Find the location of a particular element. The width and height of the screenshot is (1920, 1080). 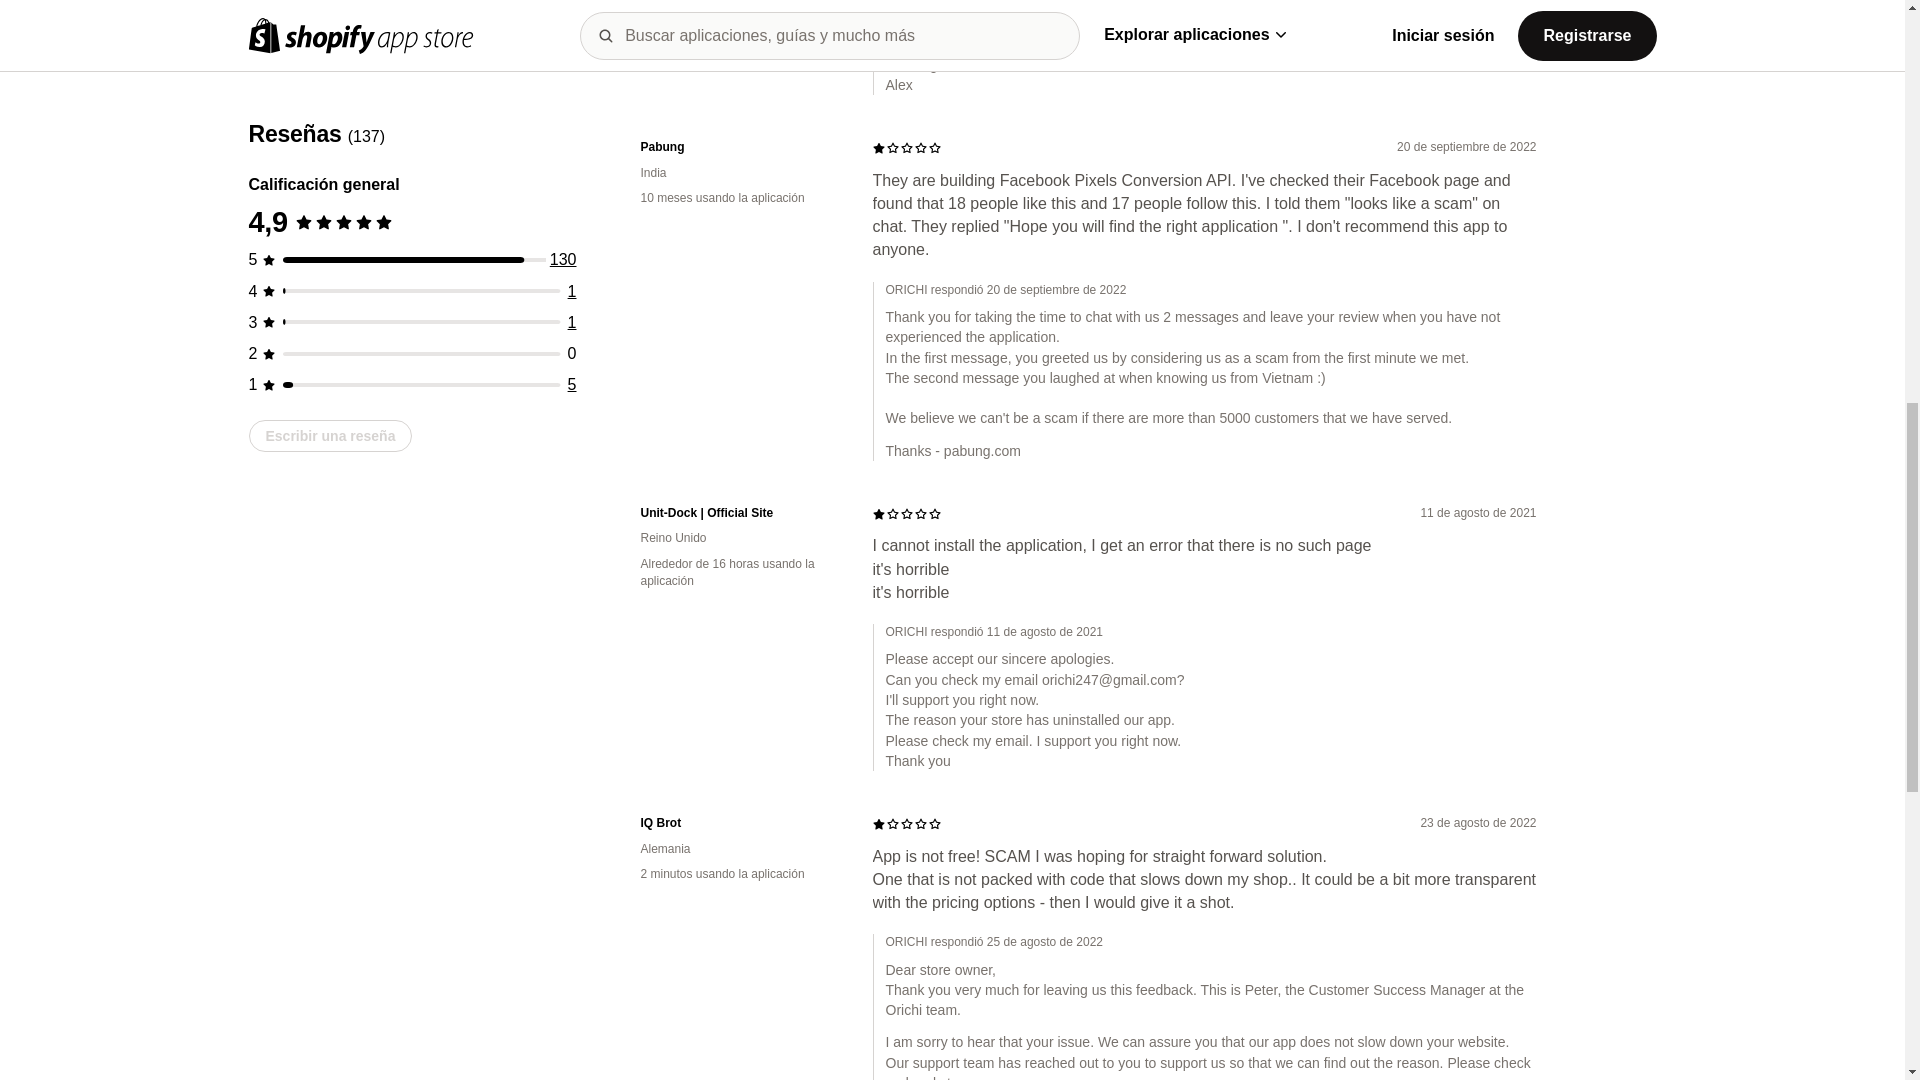

Pabung is located at coordinates (740, 147).